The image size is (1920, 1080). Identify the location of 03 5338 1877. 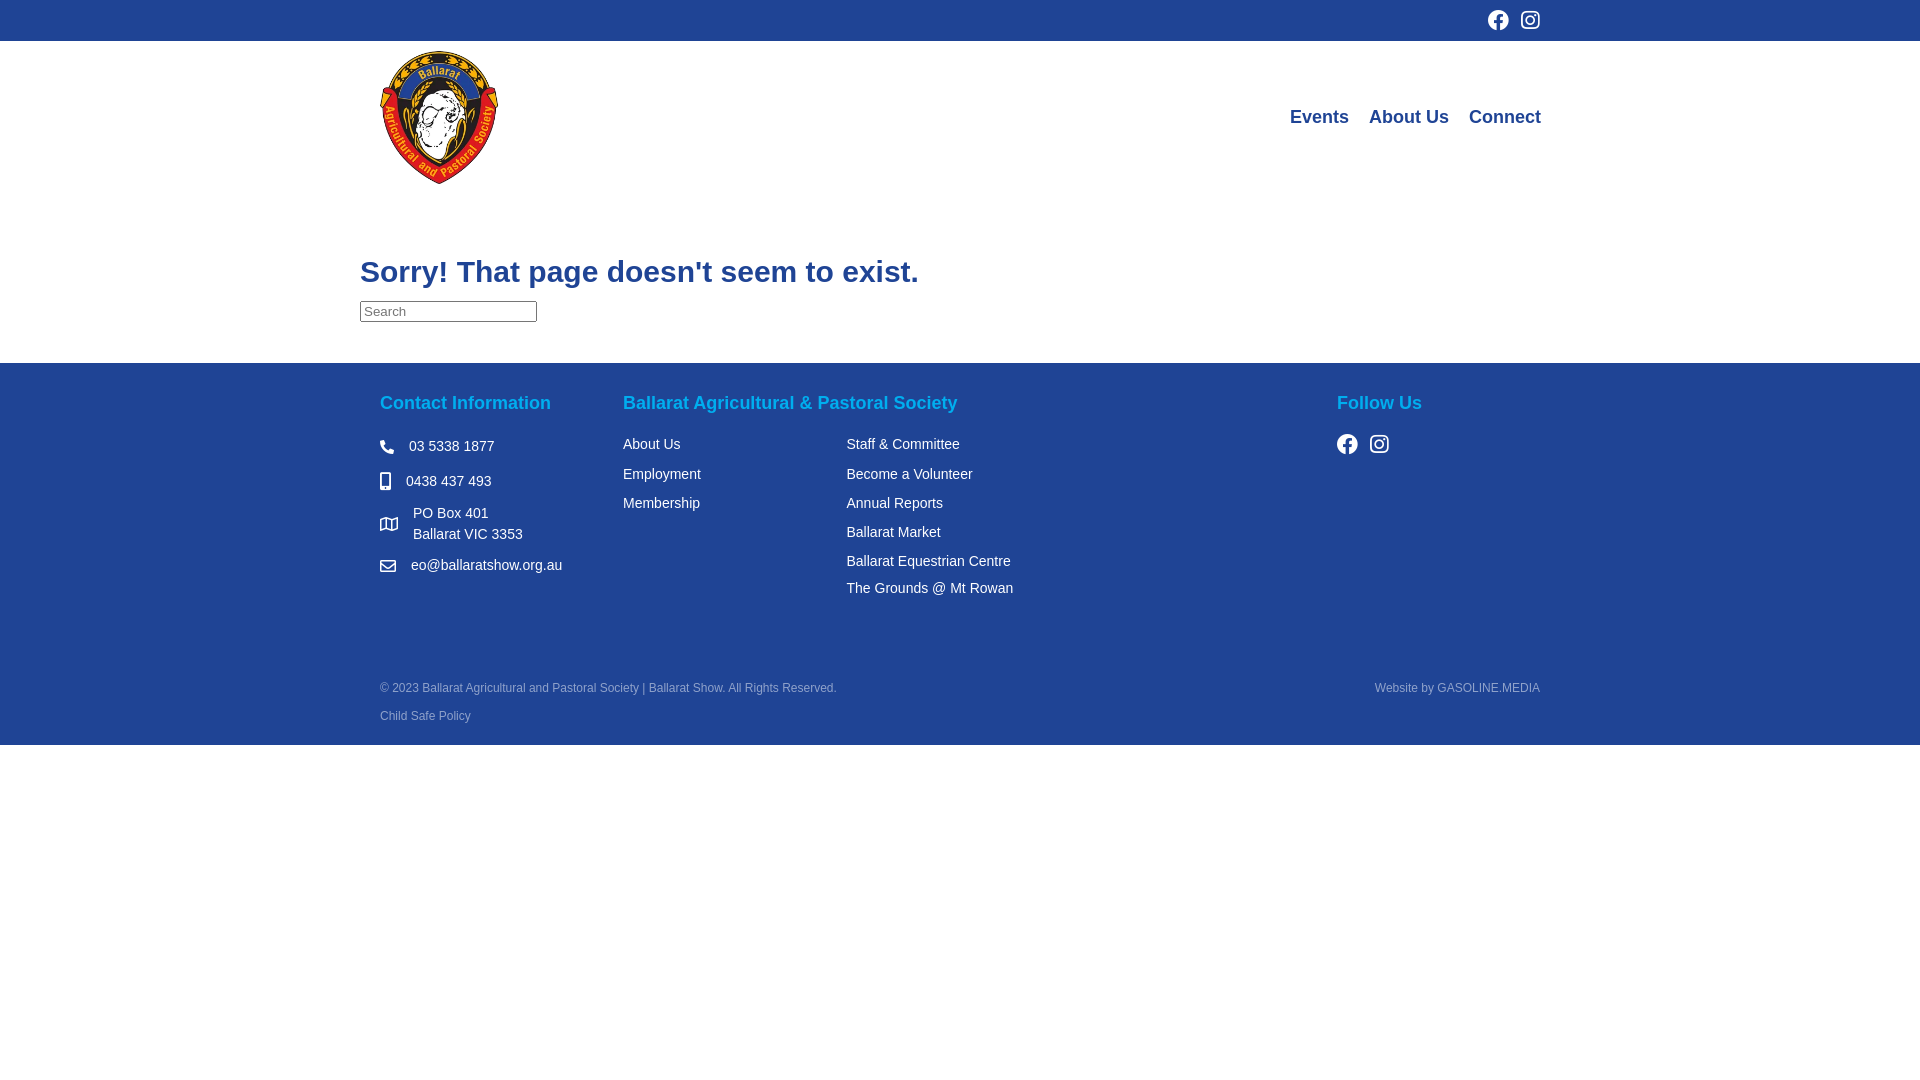
(452, 446).